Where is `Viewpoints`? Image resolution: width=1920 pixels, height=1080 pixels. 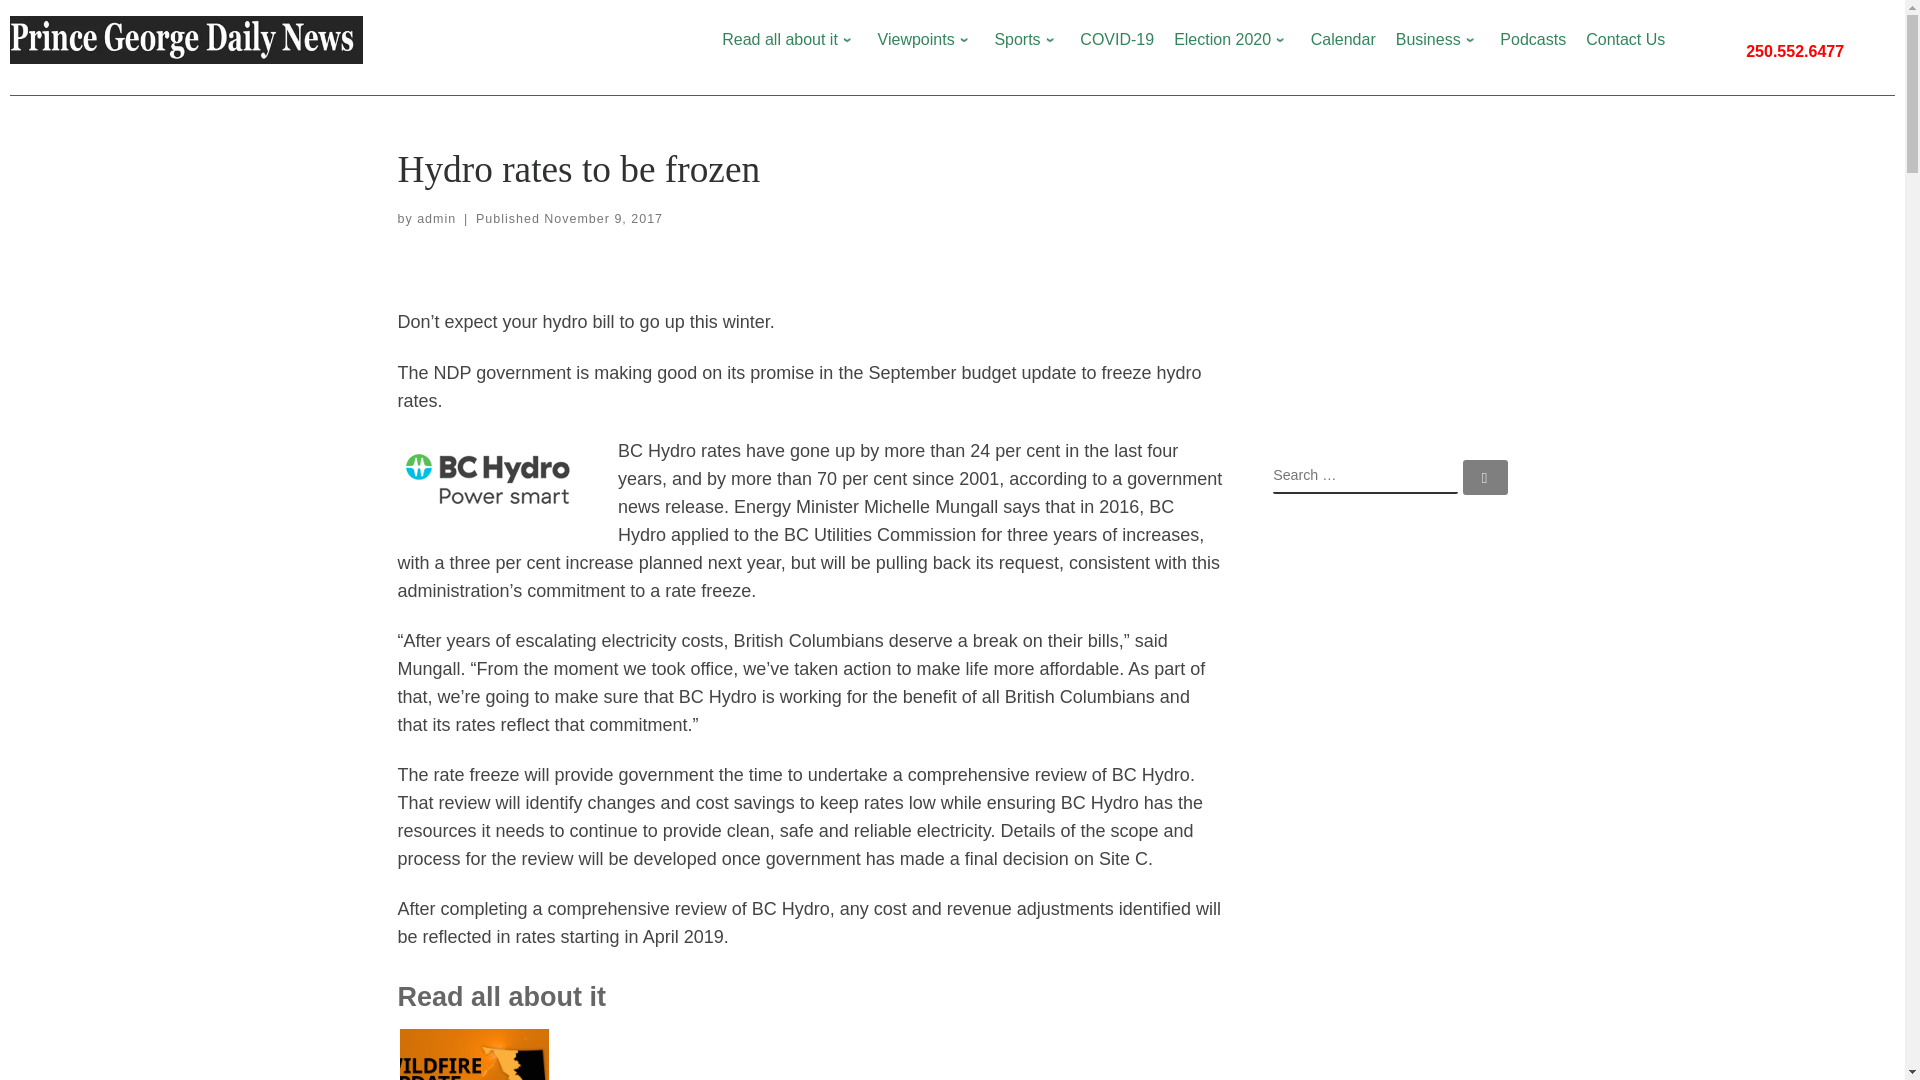 Viewpoints is located at coordinates (926, 40).